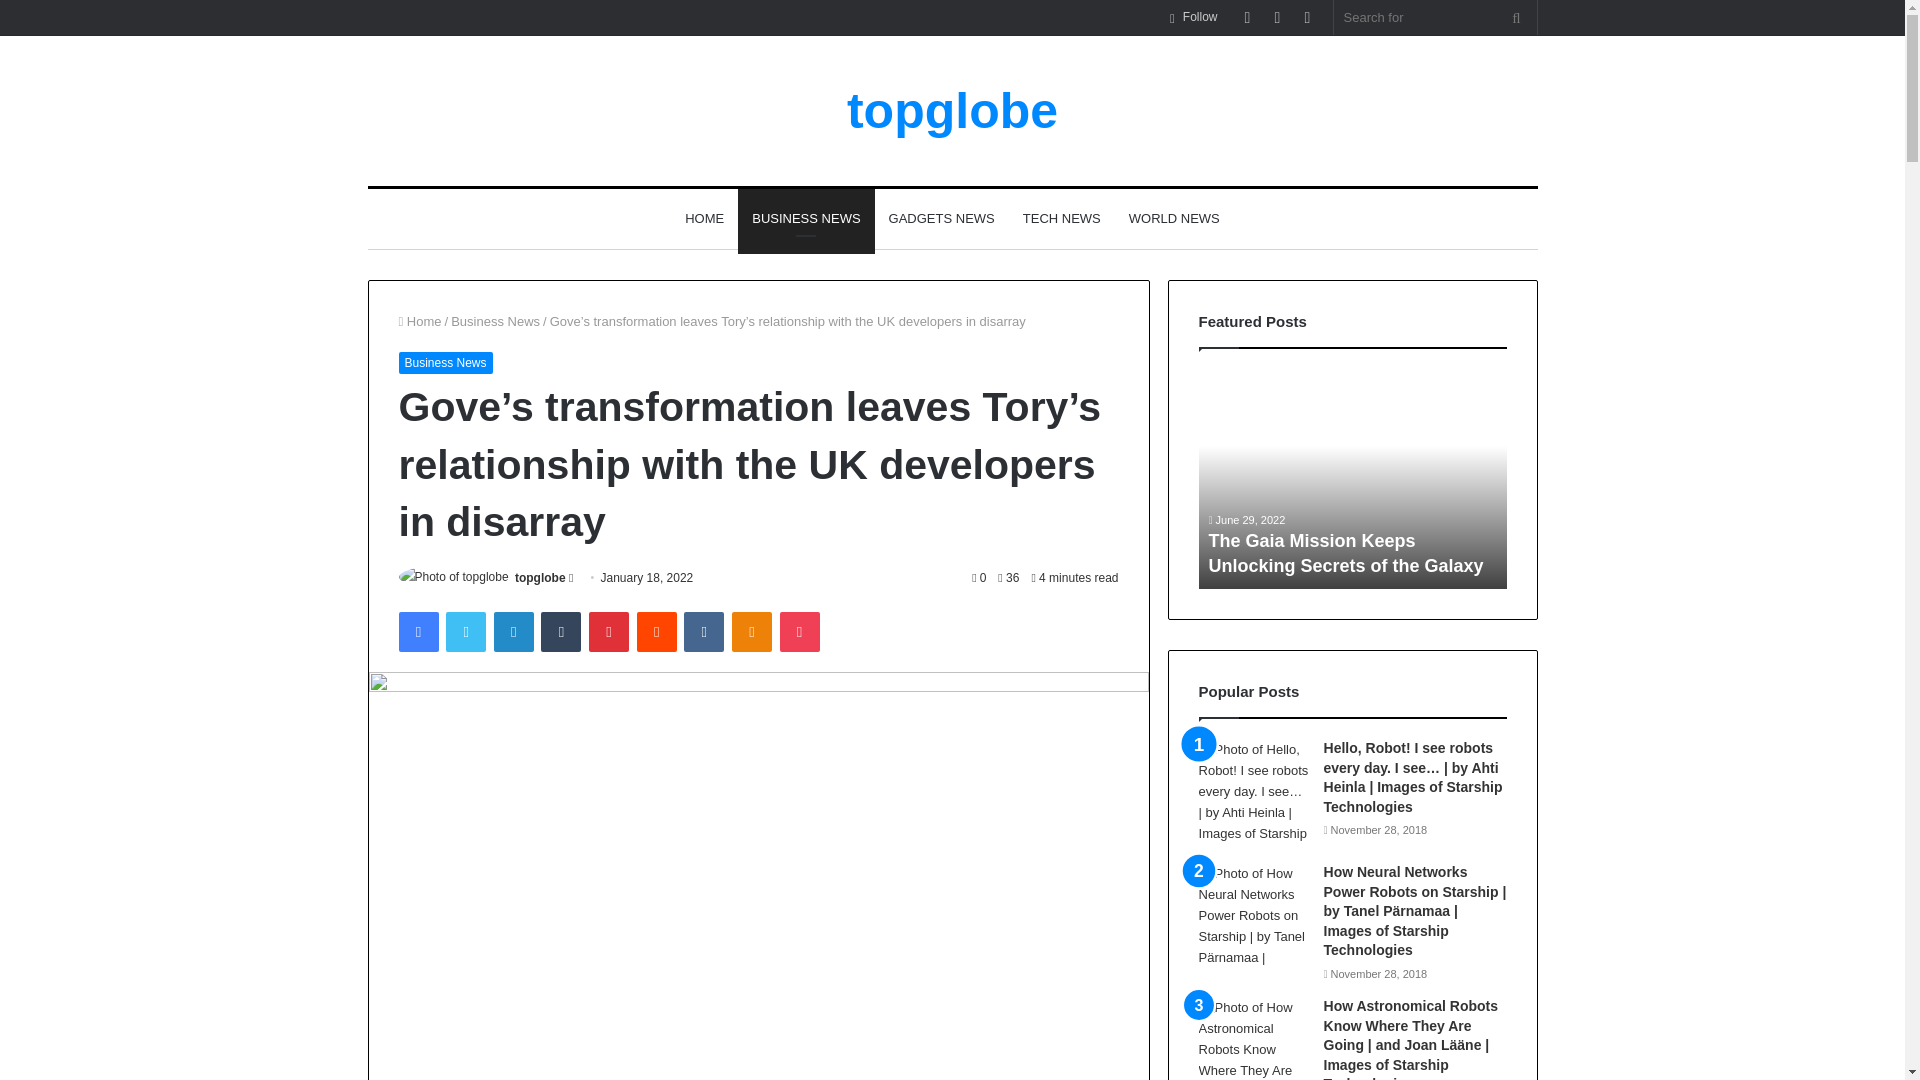  I want to click on Home, so click(419, 322).